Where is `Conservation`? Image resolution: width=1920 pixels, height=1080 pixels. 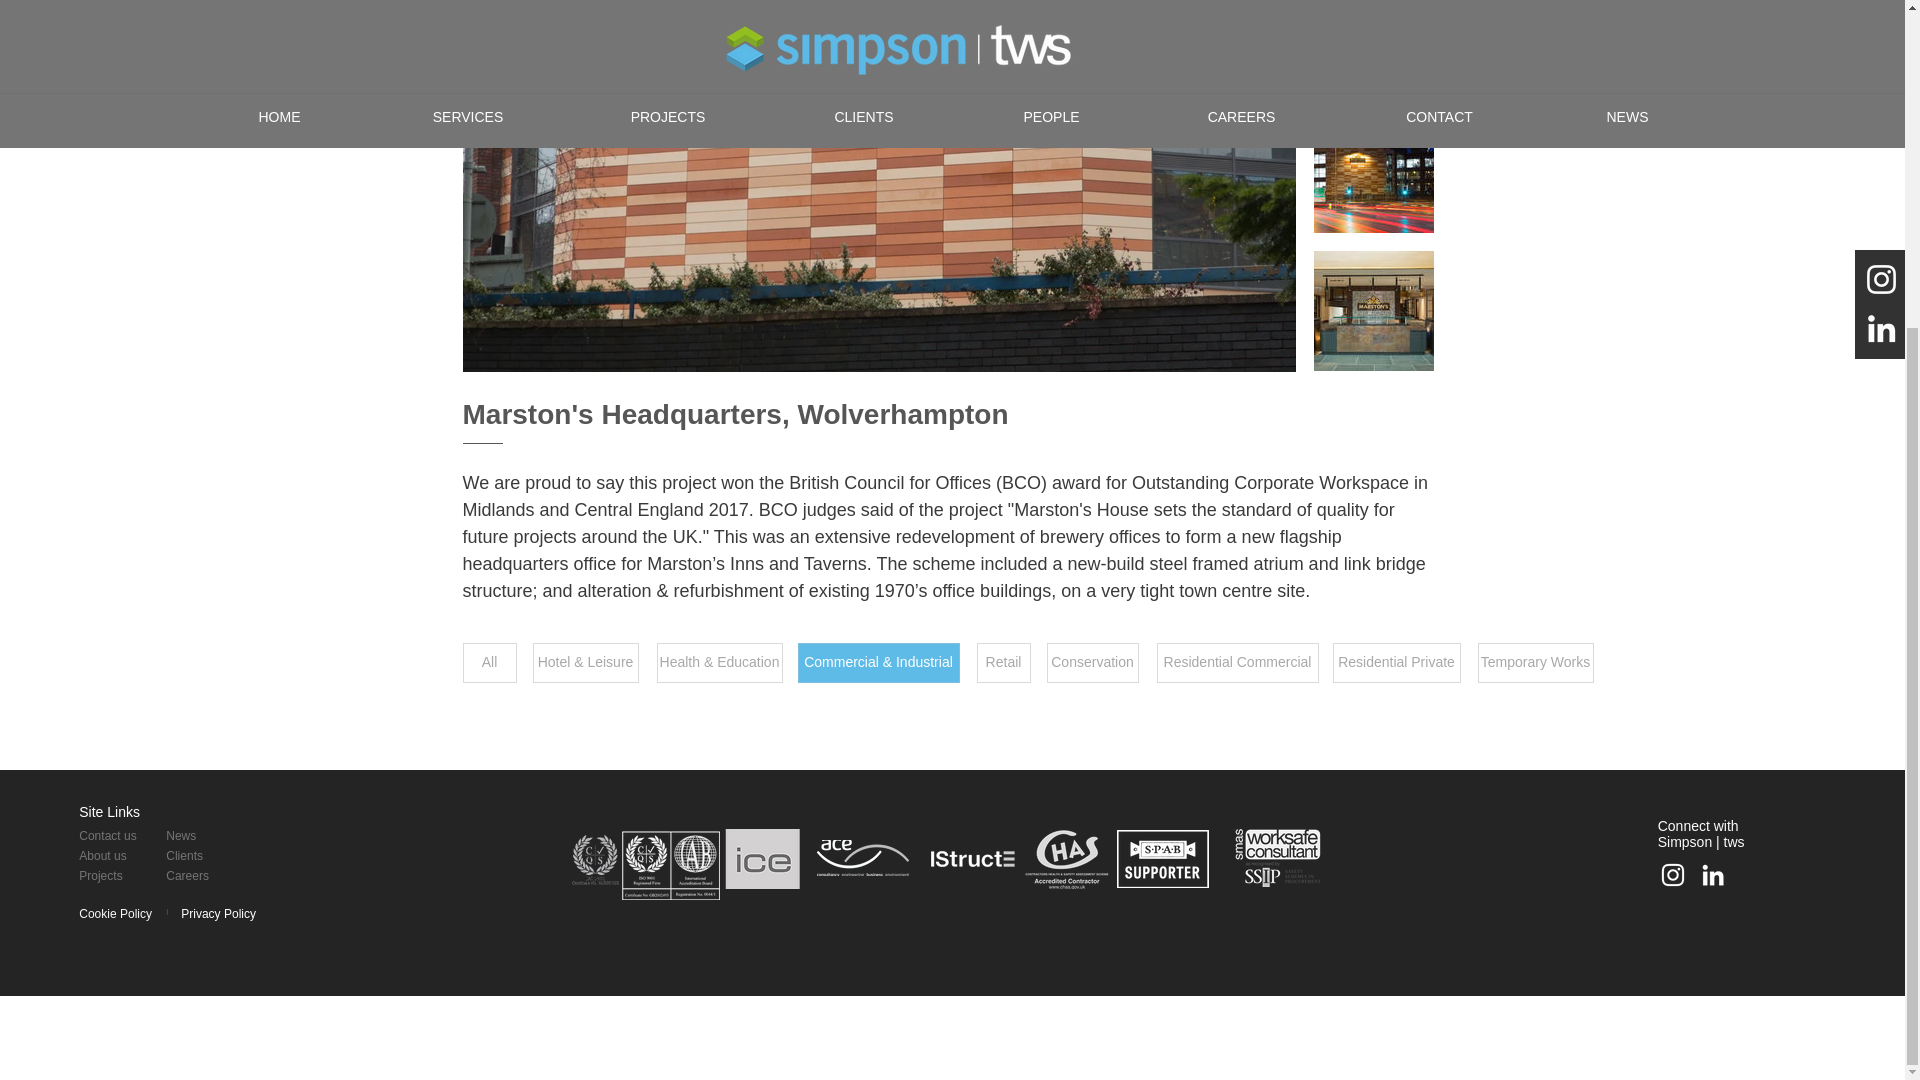 Conservation is located at coordinates (1092, 662).